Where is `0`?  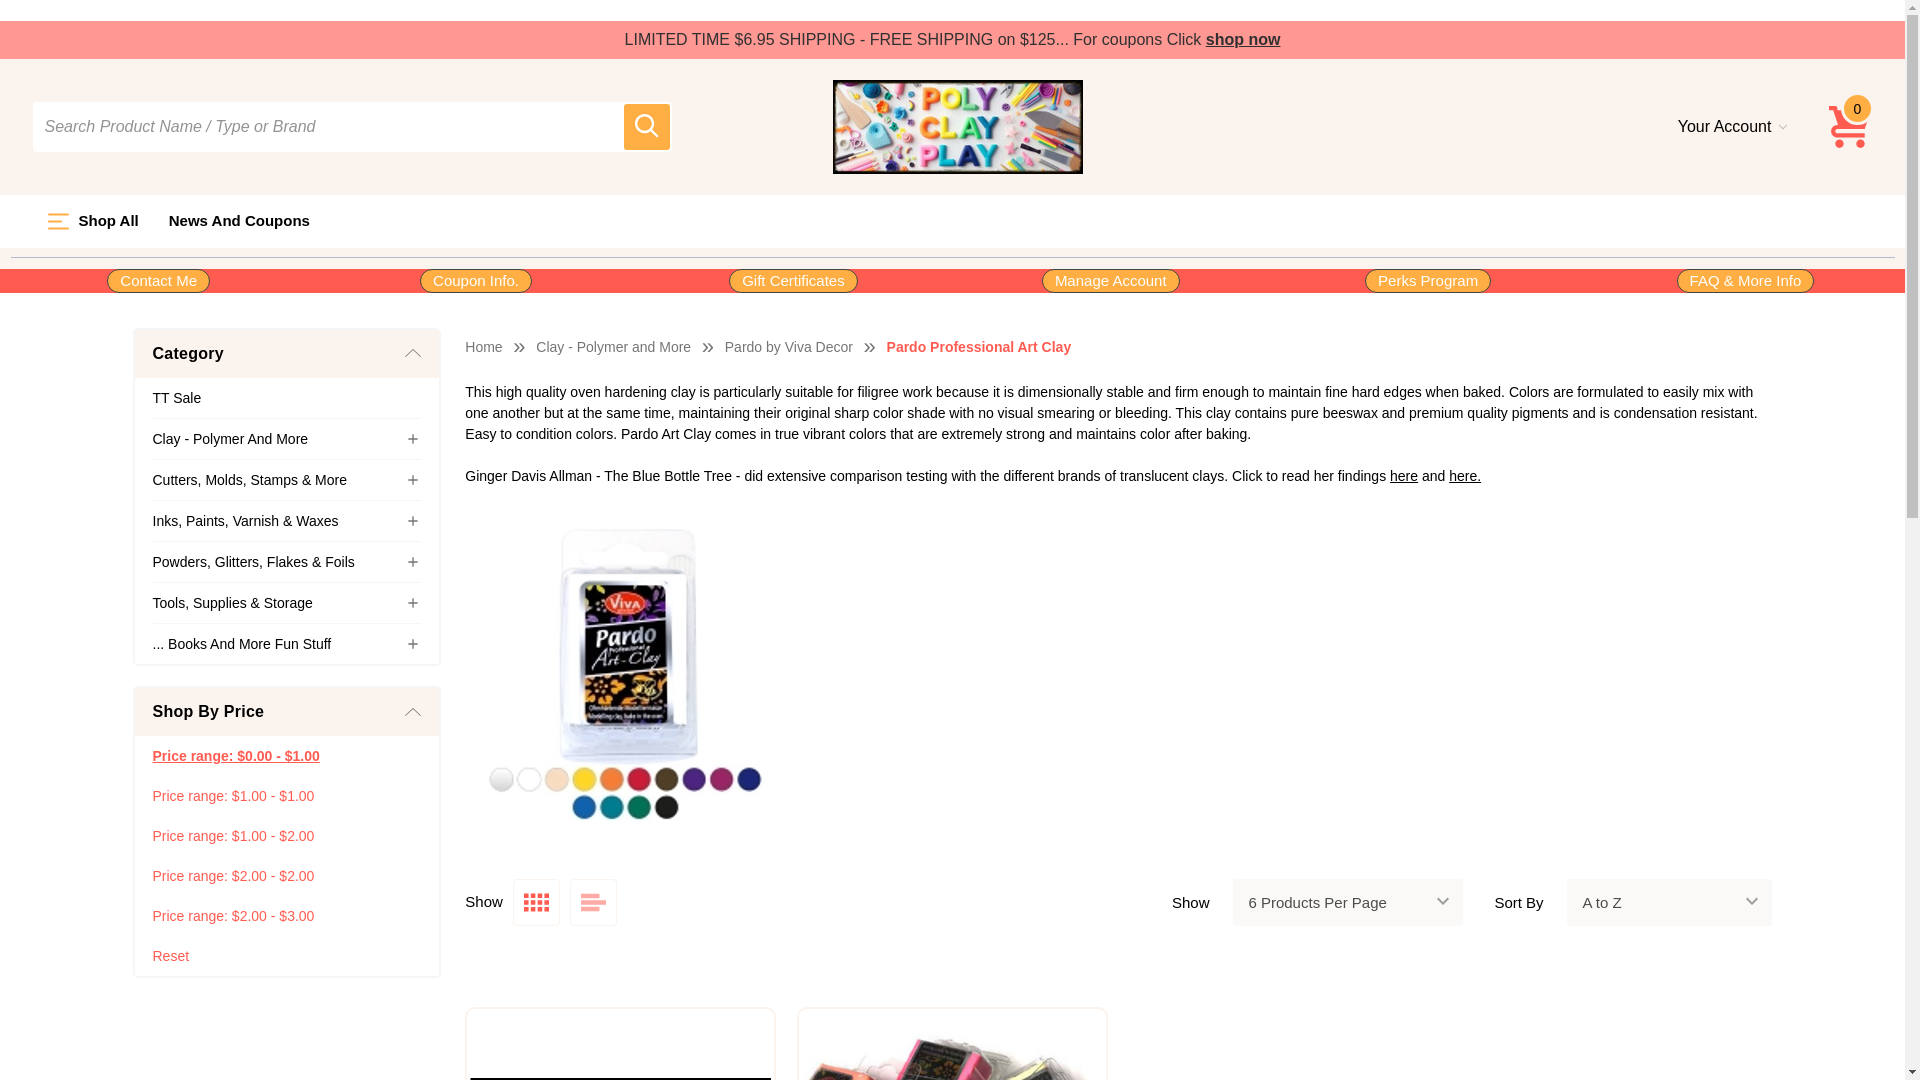 0 is located at coordinates (1850, 126).